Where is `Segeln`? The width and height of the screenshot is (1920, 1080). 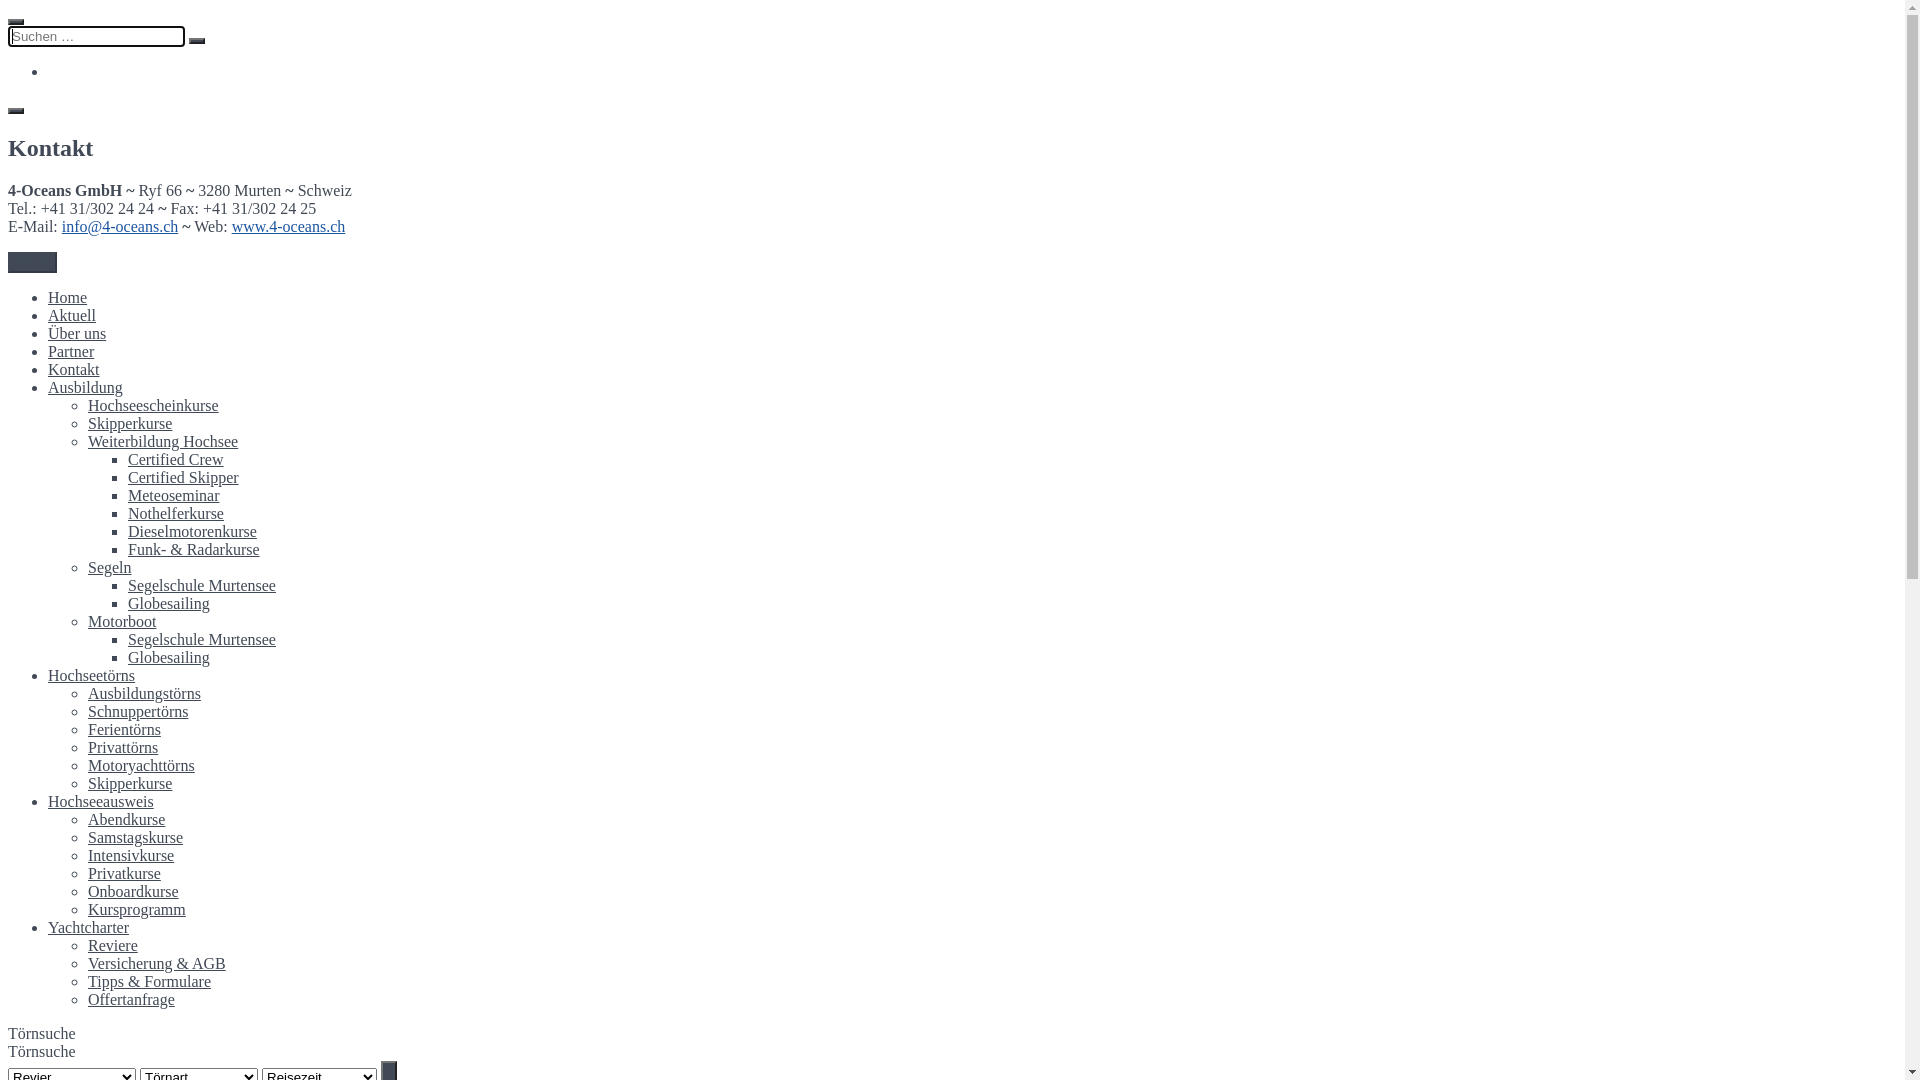 Segeln is located at coordinates (110, 568).